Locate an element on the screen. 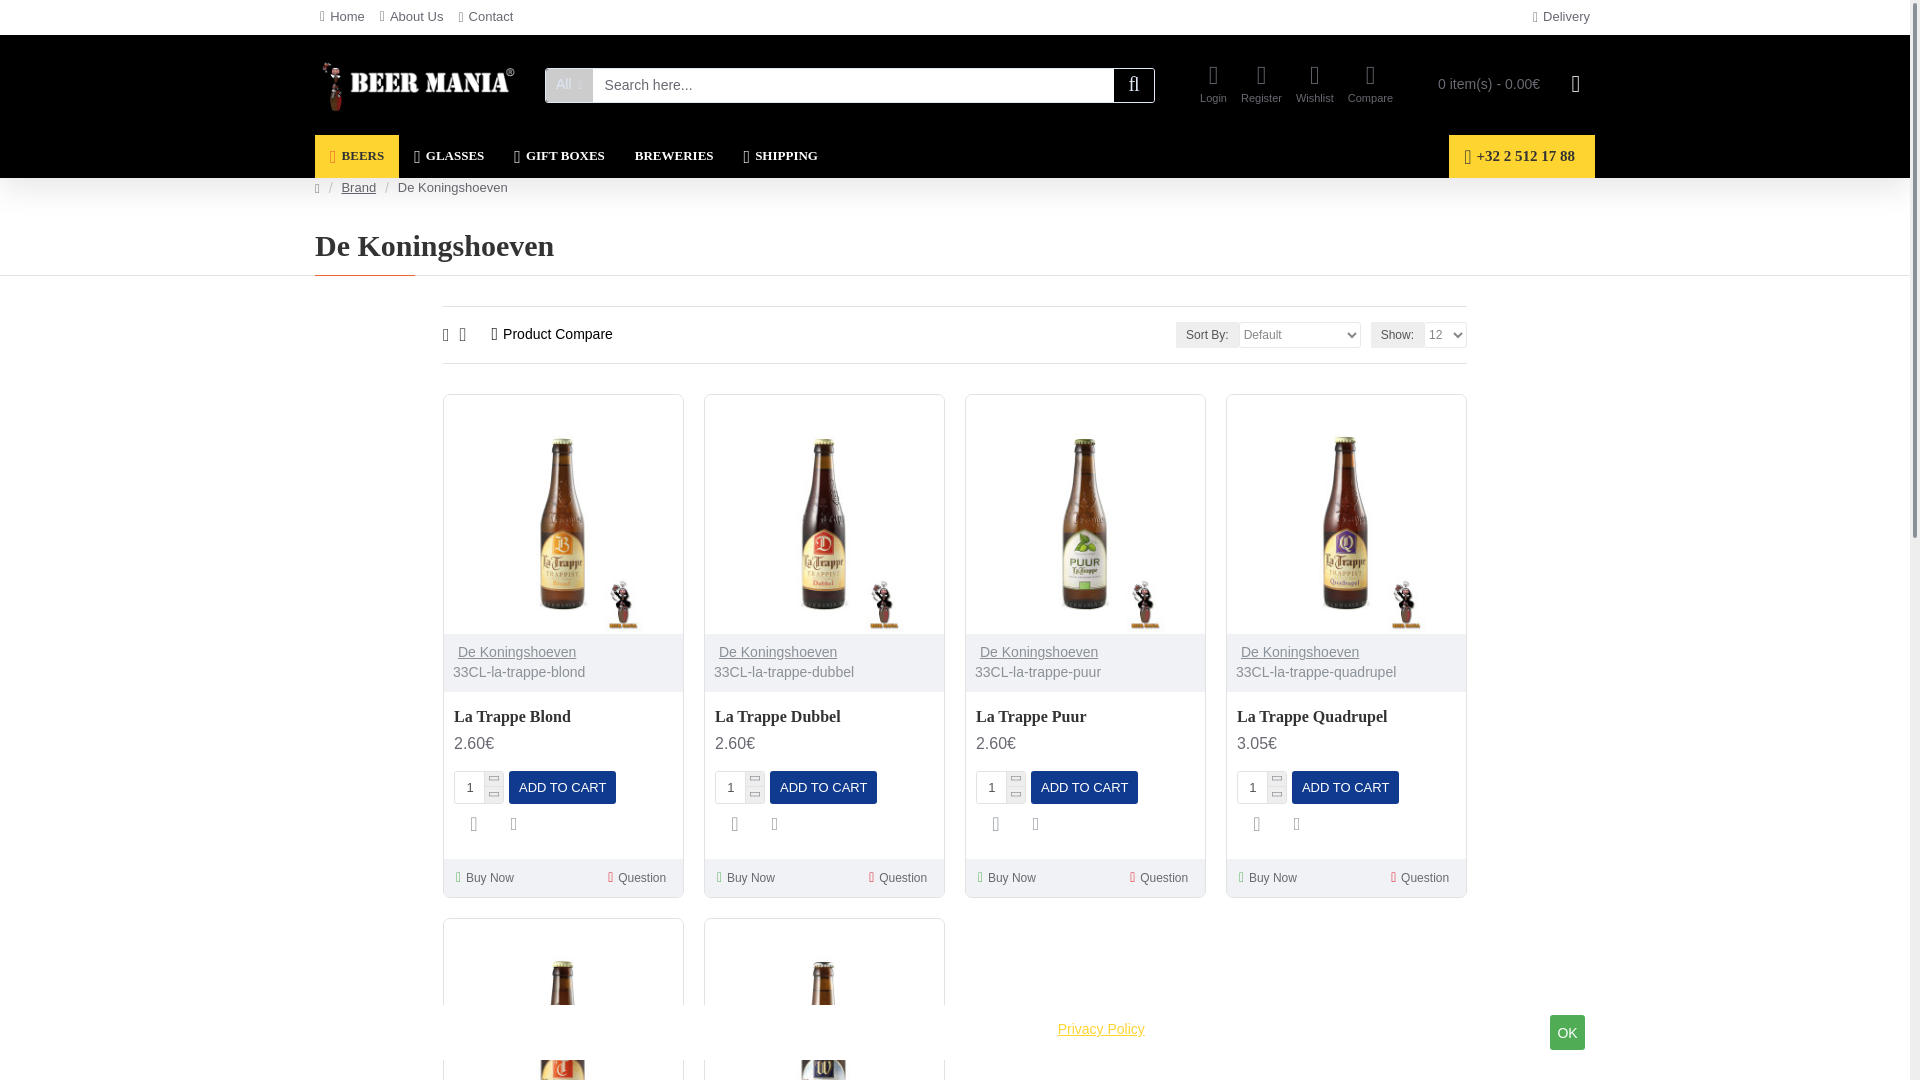 The height and width of the screenshot is (1080, 1920). Register is located at coordinates (1261, 85).